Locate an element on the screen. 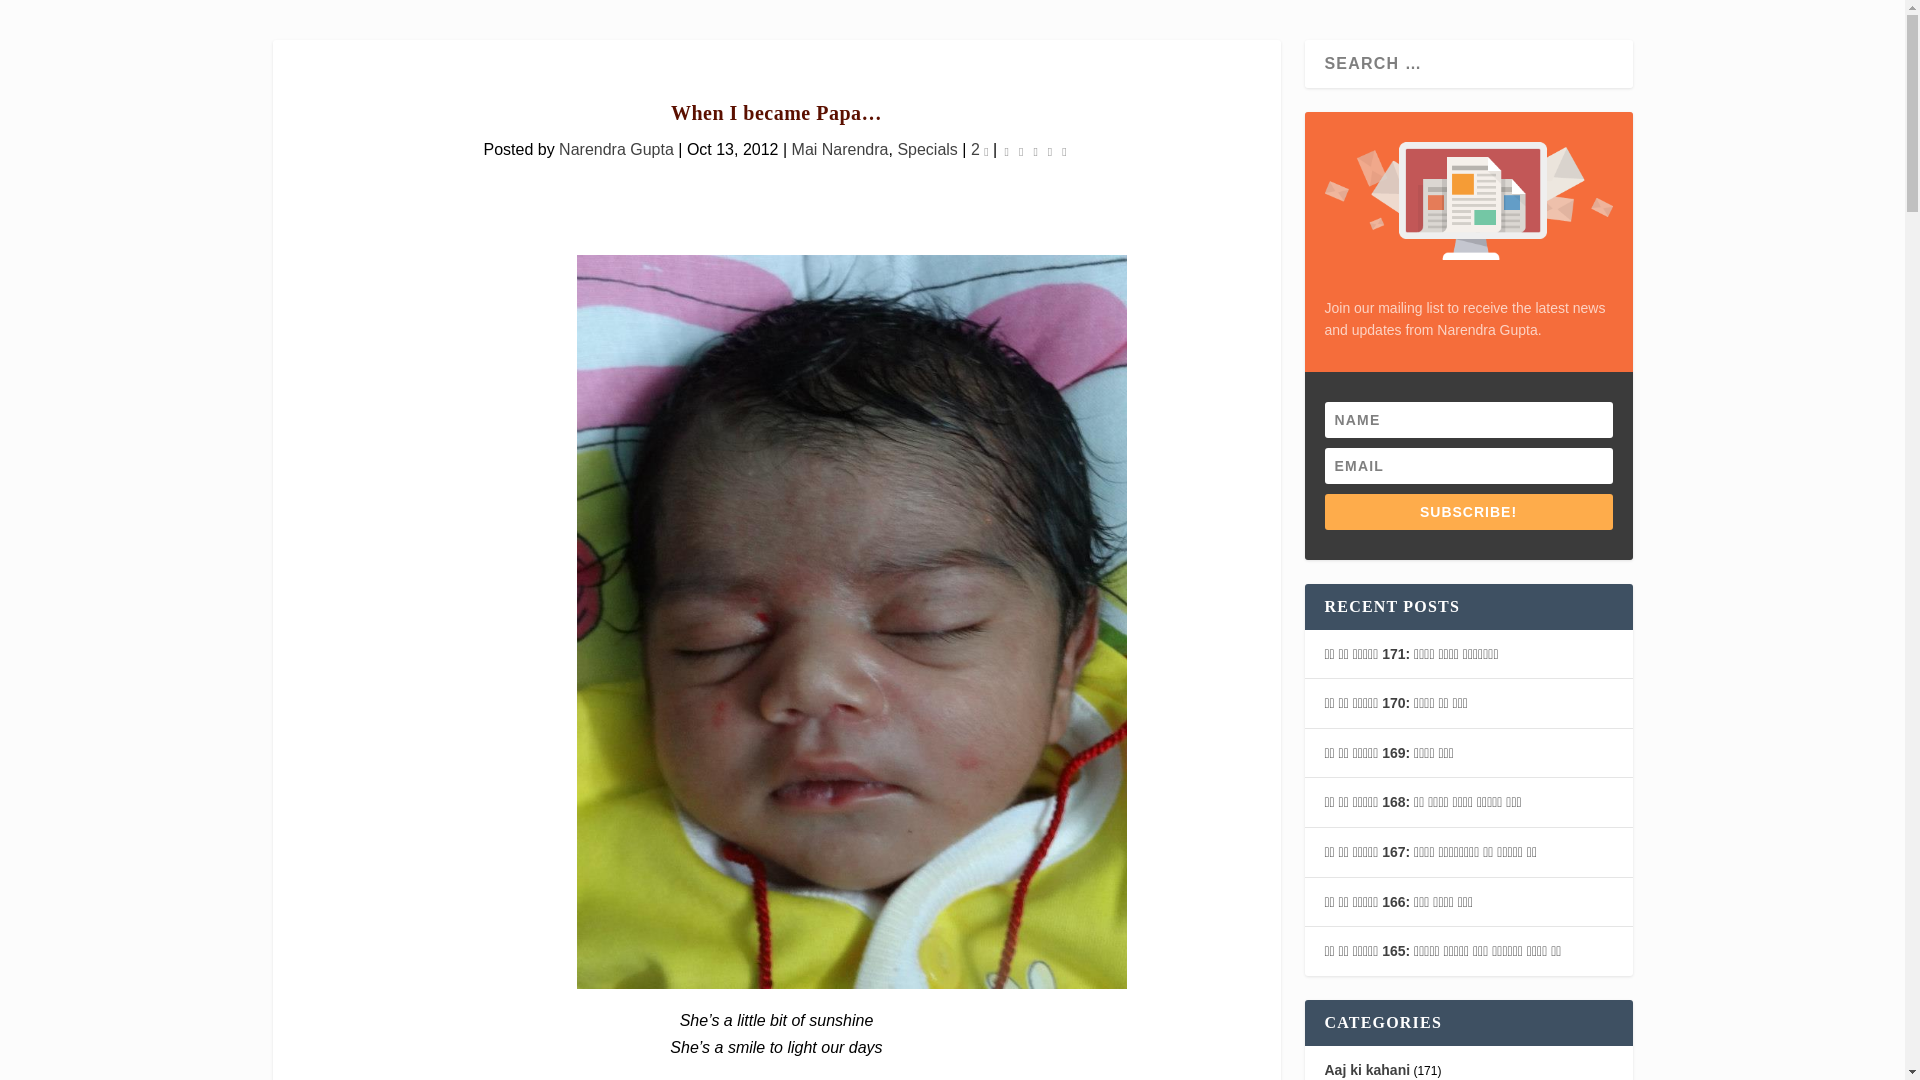  Rating: 0.00 is located at coordinates (1036, 150).